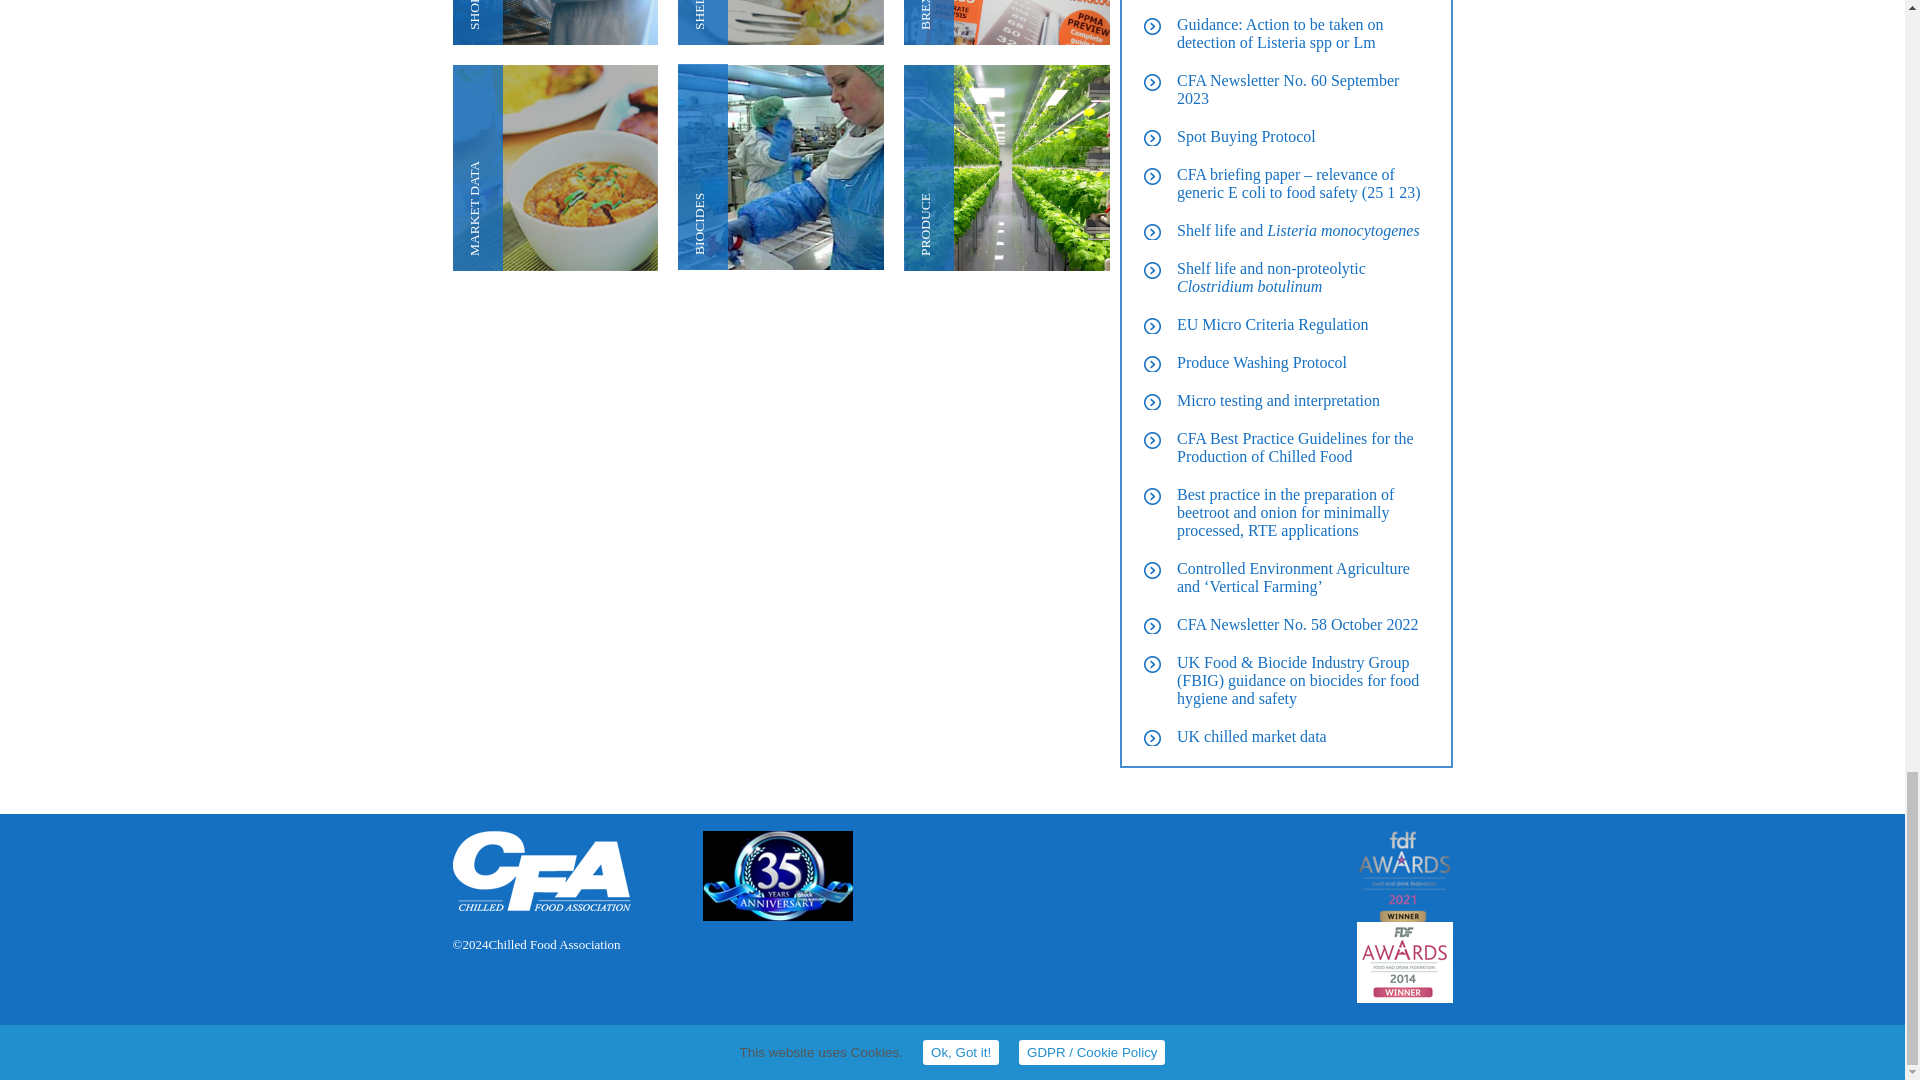  Describe the element at coordinates (554, 22) in the screenshot. I see `SHOP` at that location.